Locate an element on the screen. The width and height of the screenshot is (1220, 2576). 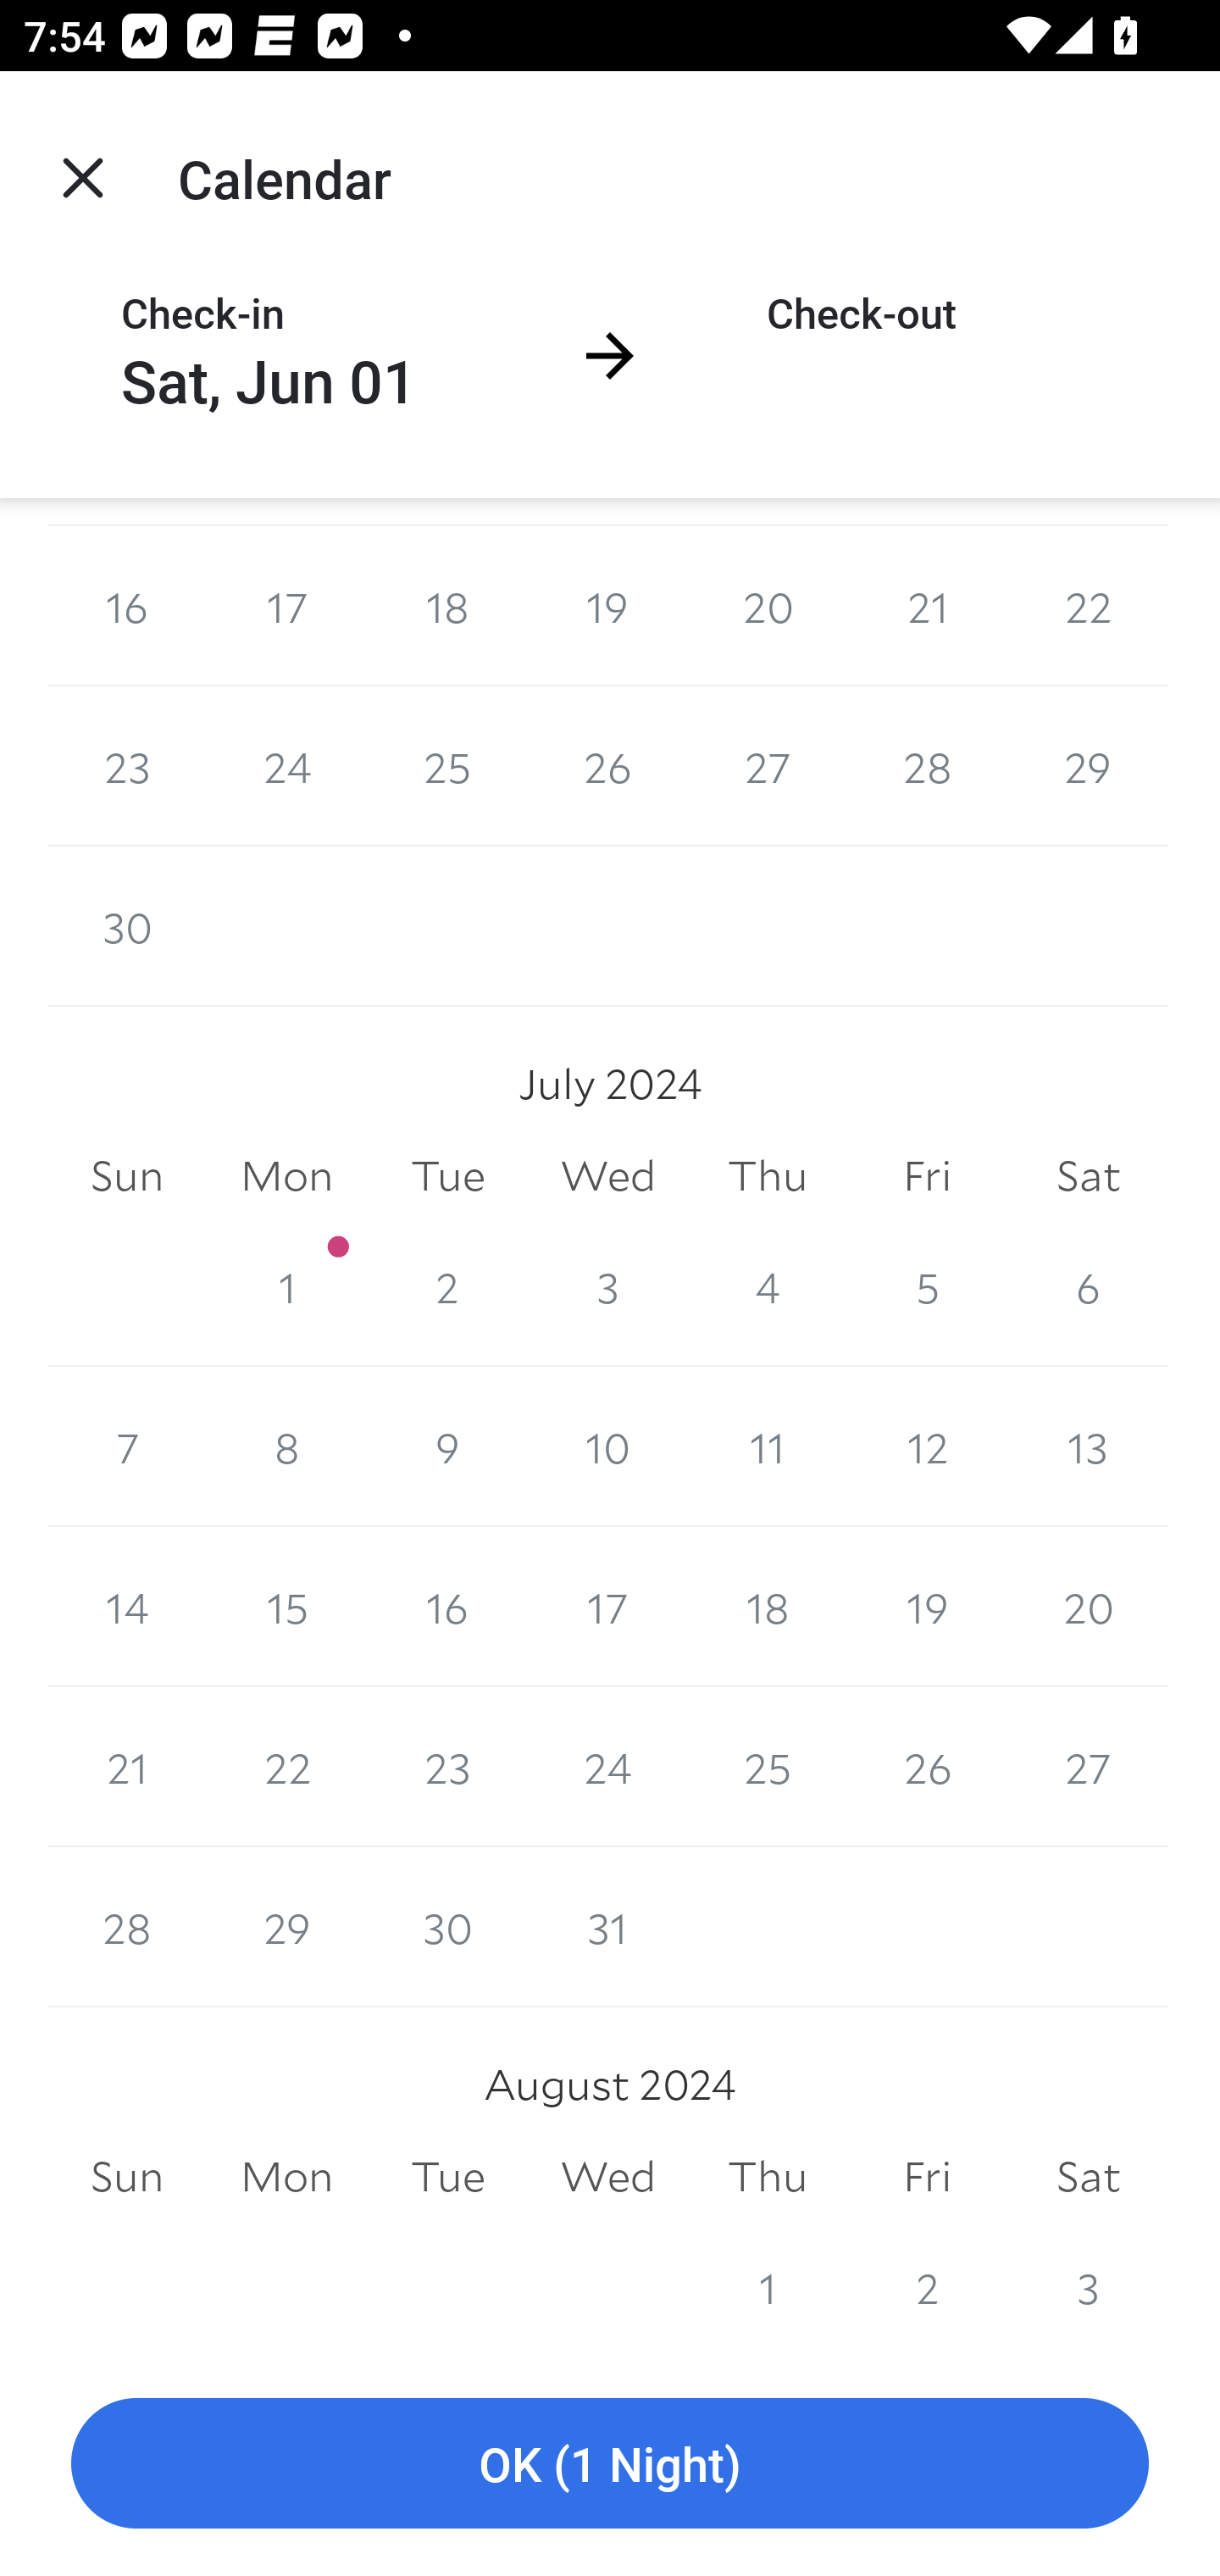
Thu is located at coordinates (768, 1175).